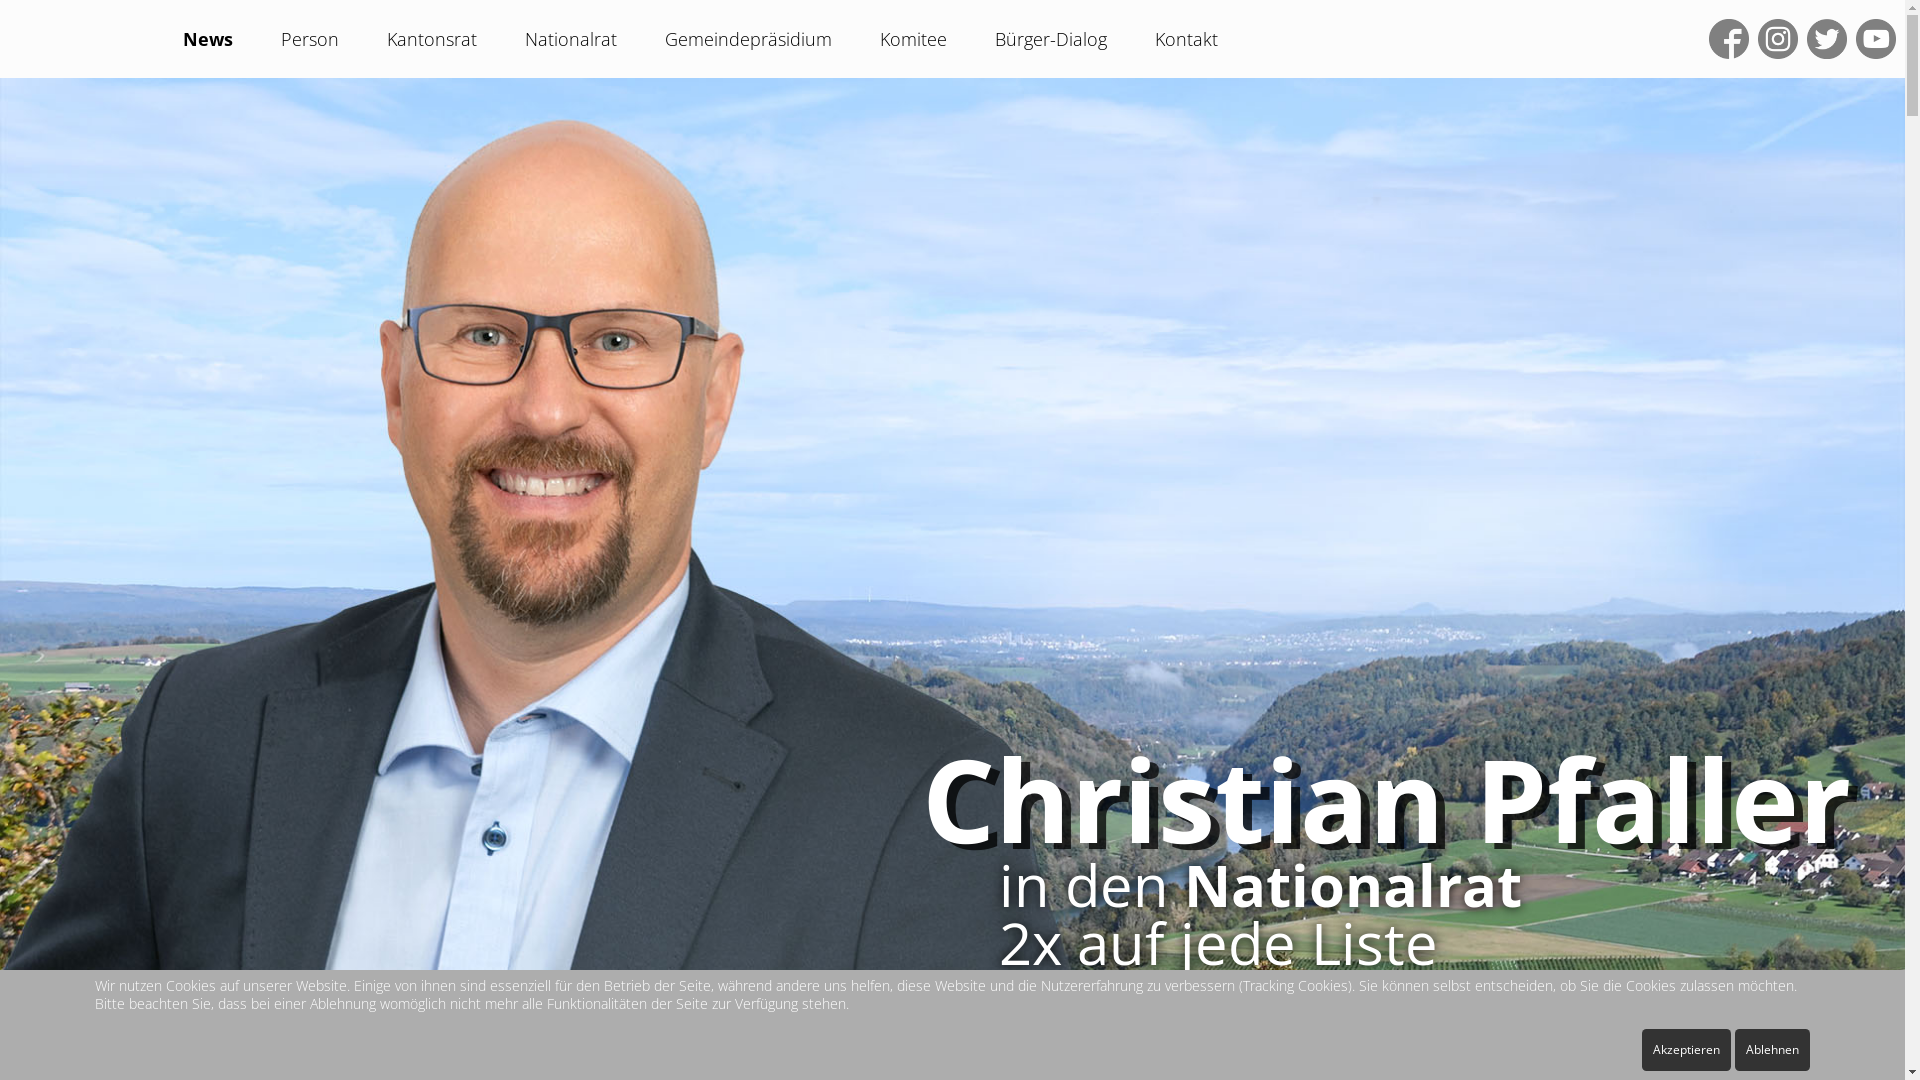 This screenshot has width=1920, height=1080. I want to click on Person, so click(310, 39).